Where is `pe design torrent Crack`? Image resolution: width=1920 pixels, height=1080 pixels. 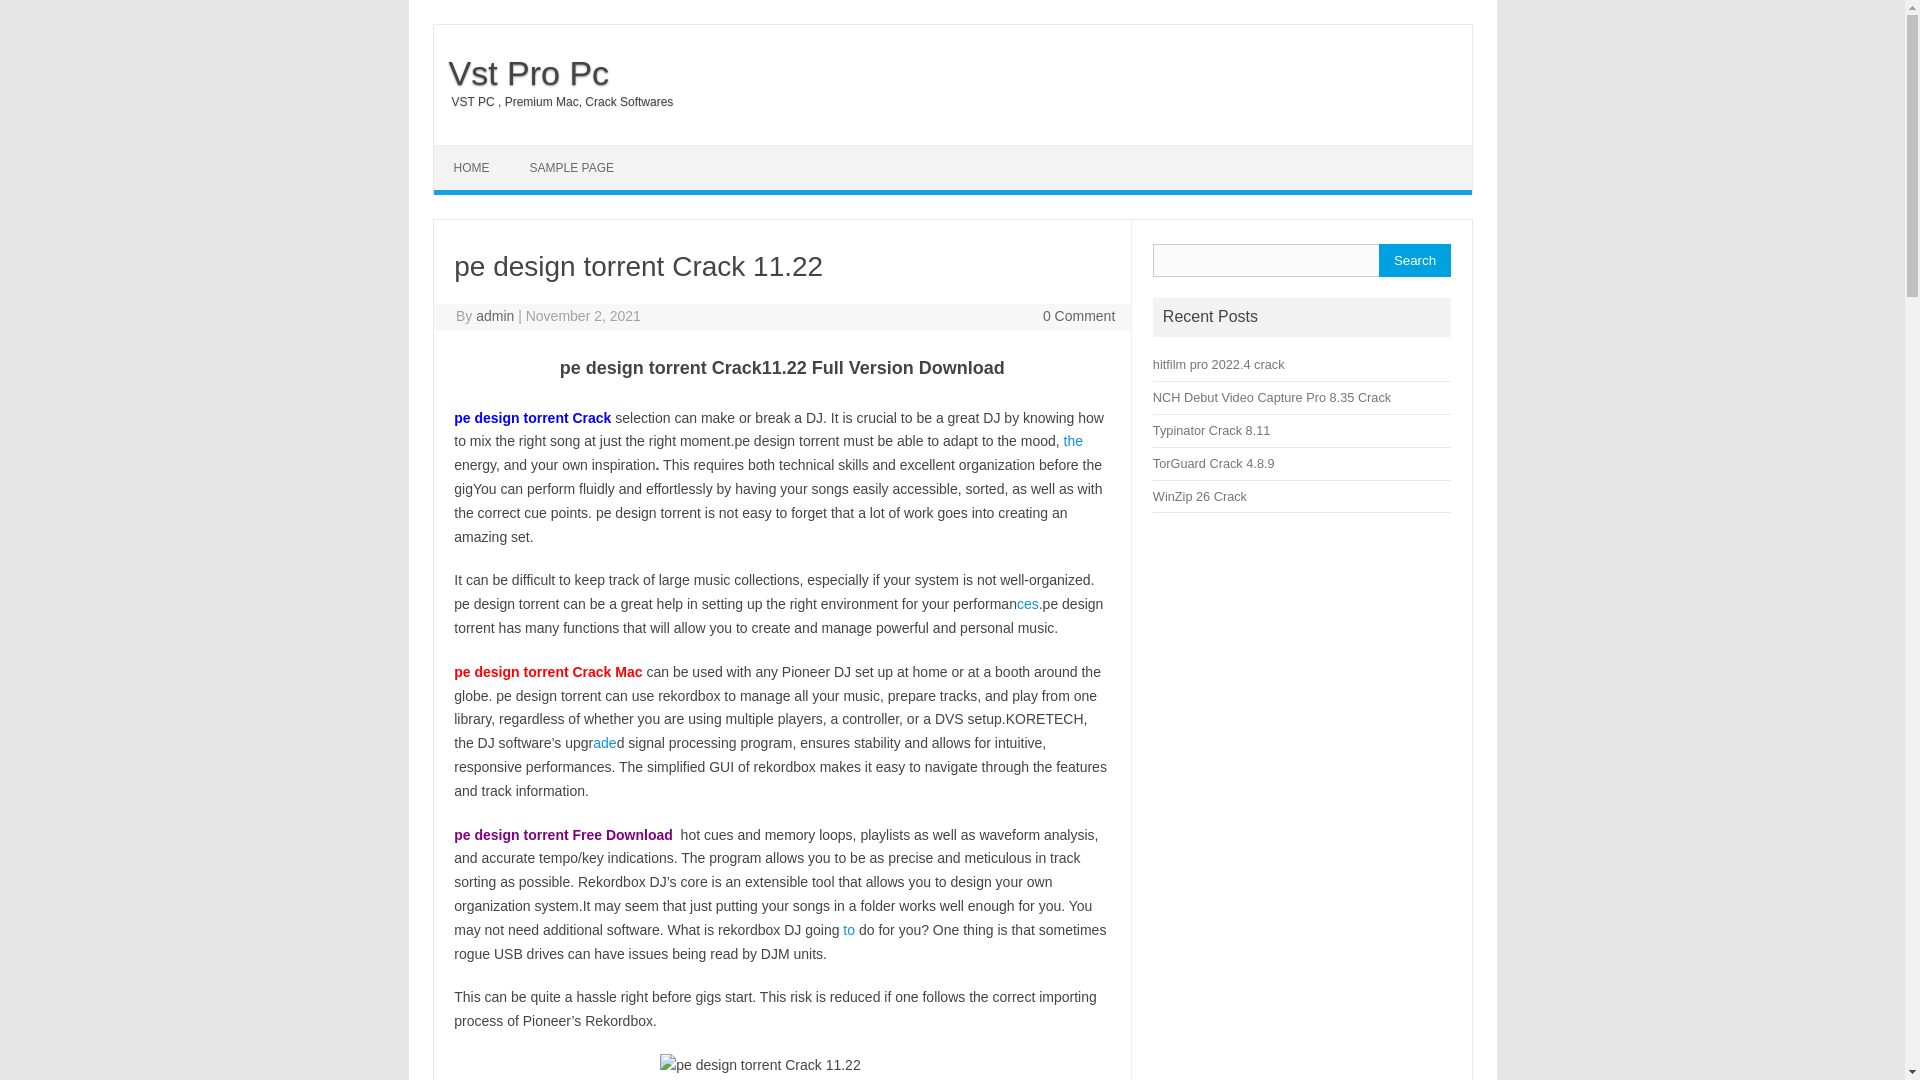 pe design torrent Crack is located at coordinates (532, 418).